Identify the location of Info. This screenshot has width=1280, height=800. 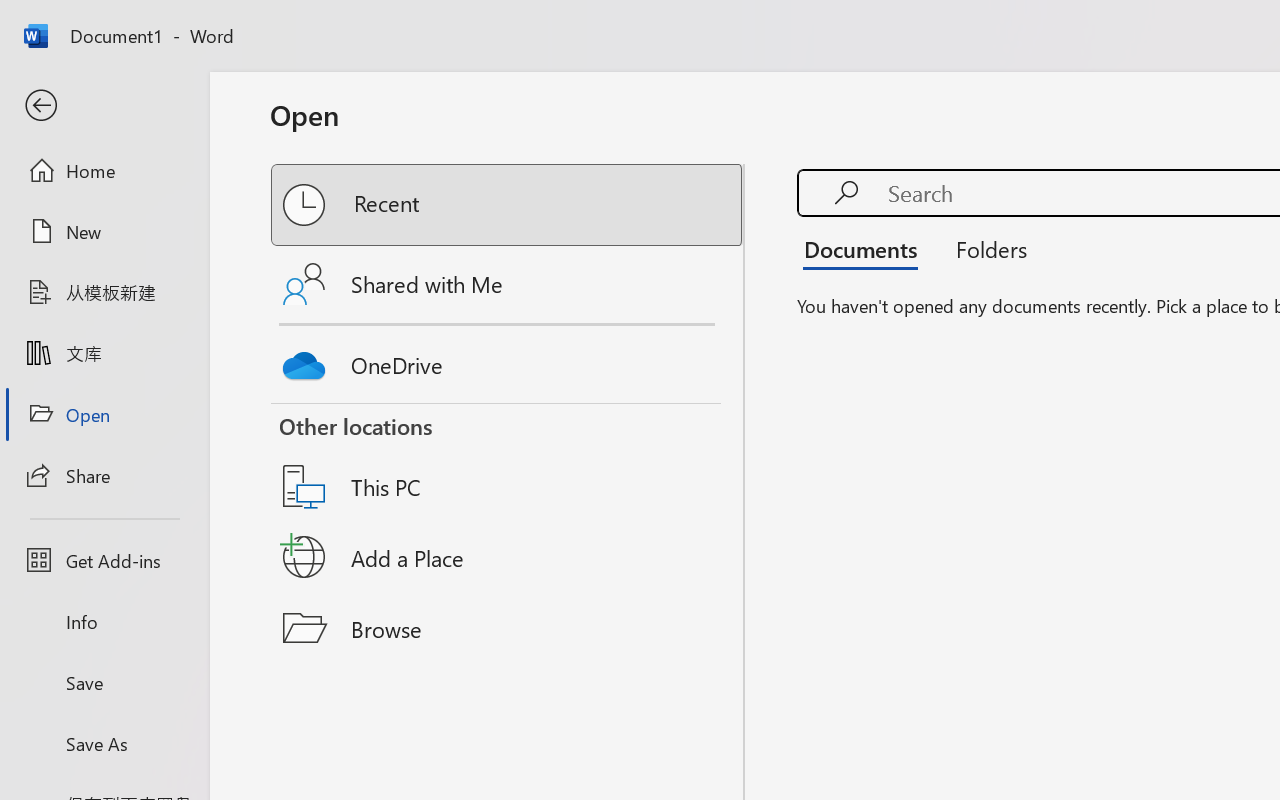
(104, 622).